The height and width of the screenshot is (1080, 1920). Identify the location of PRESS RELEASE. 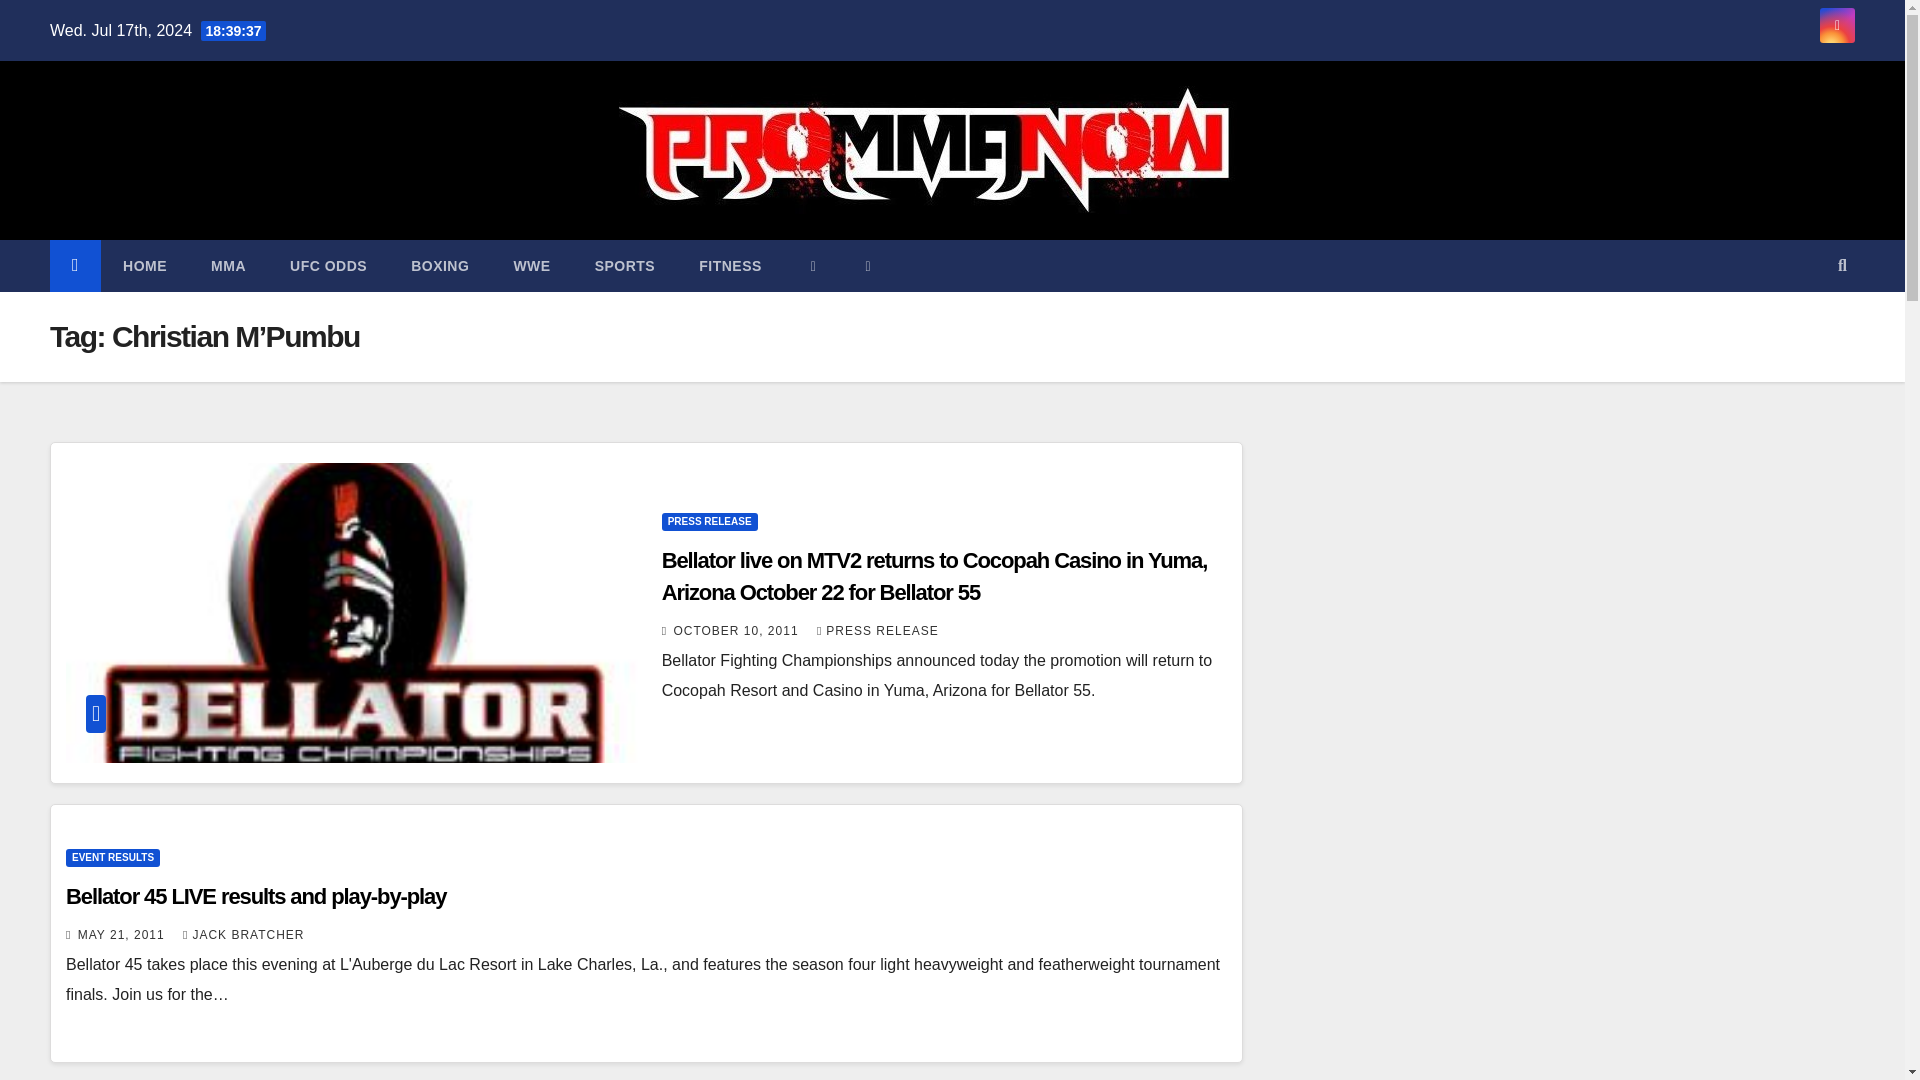
(878, 631).